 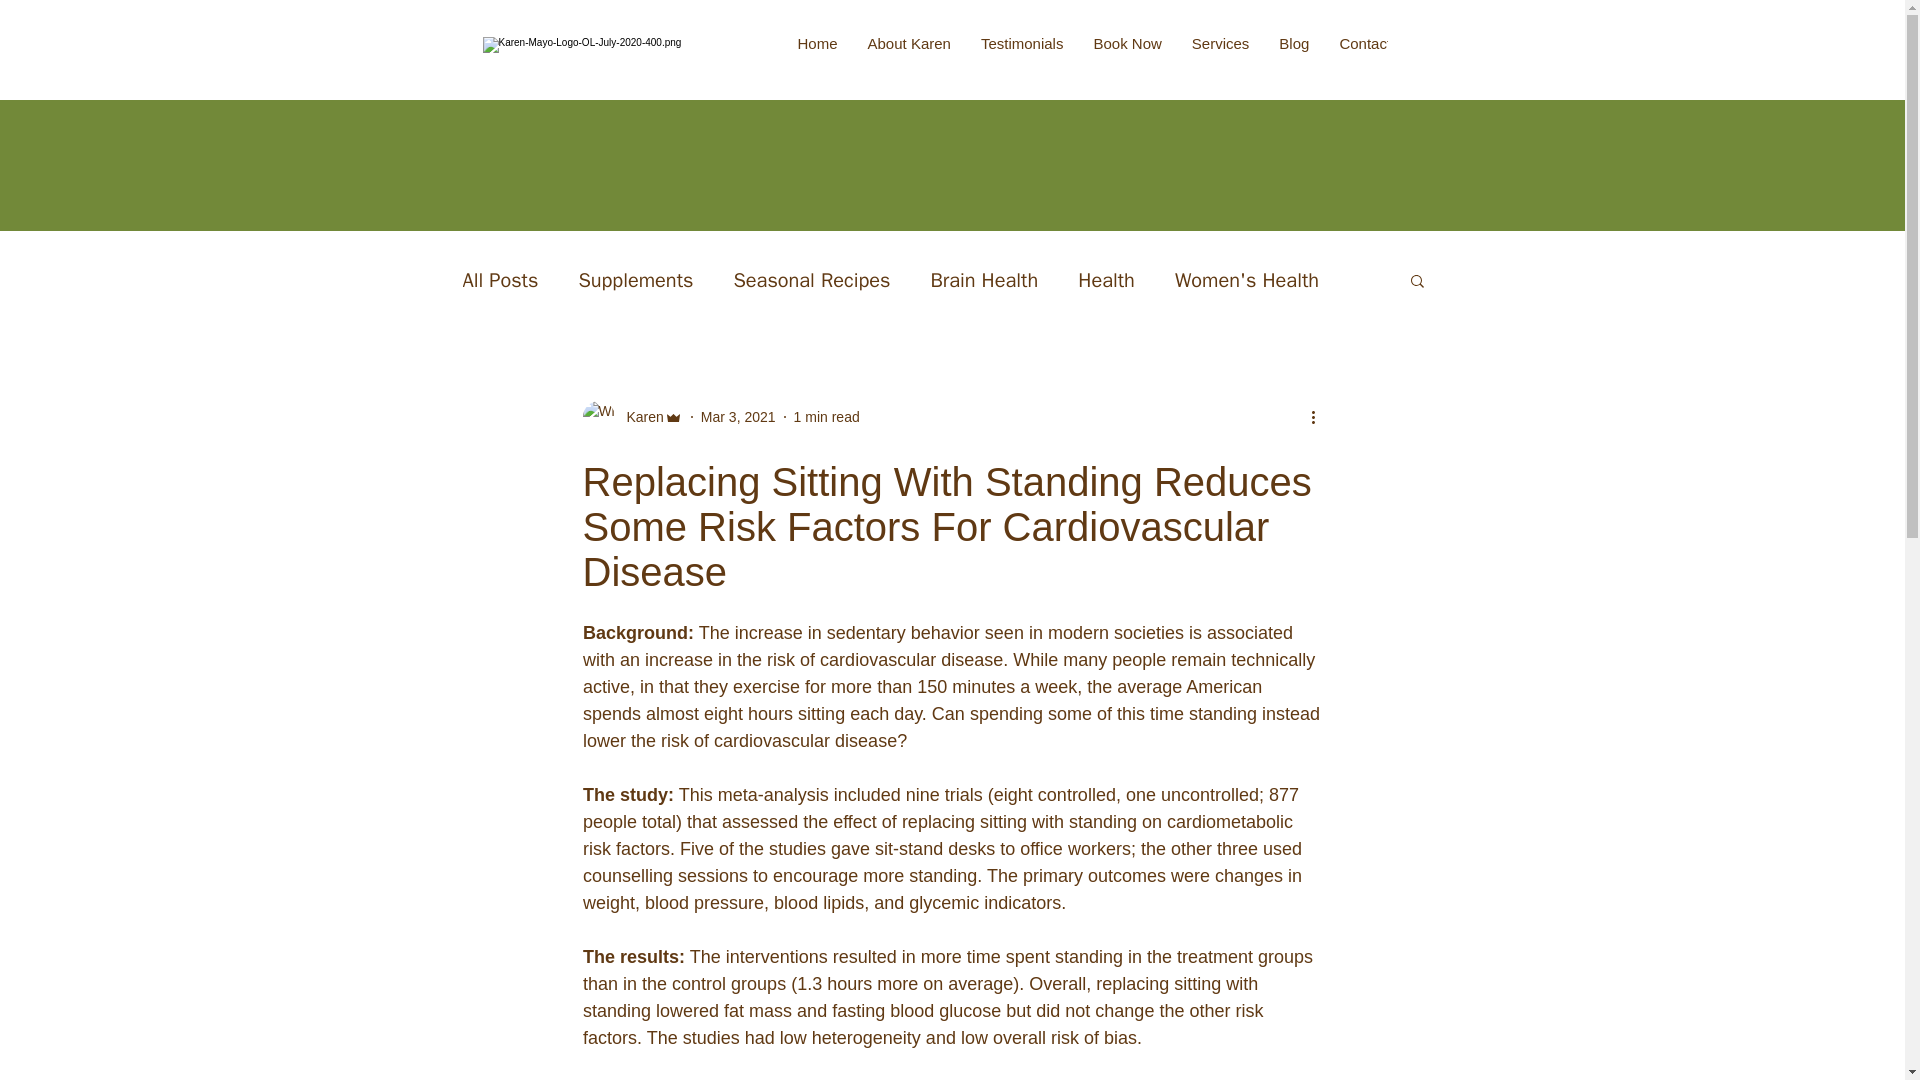 What do you see at coordinates (1126, 58) in the screenshot?
I see `Book Now` at bounding box center [1126, 58].